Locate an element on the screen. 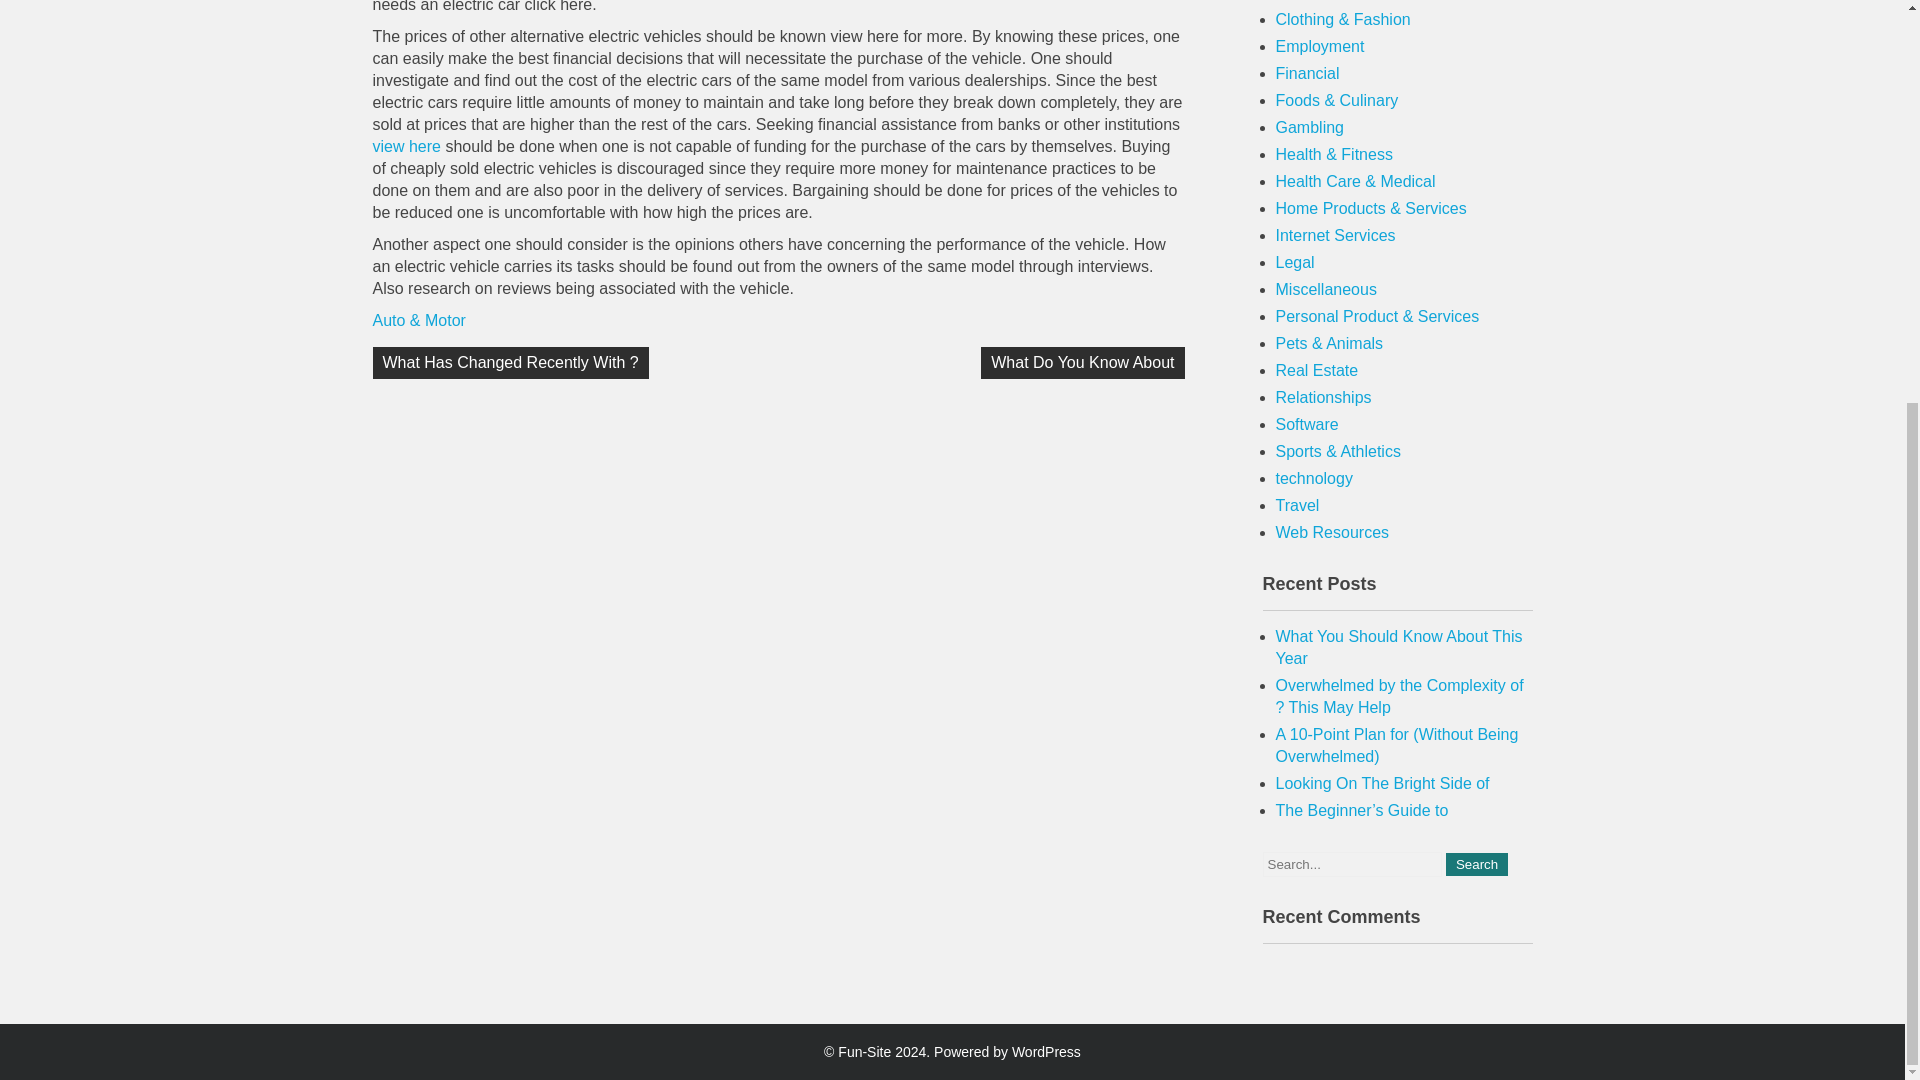 Image resolution: width=1920 pixels, height=1080 pixels. What Do You Know About is located at coordinates (1082, 362).